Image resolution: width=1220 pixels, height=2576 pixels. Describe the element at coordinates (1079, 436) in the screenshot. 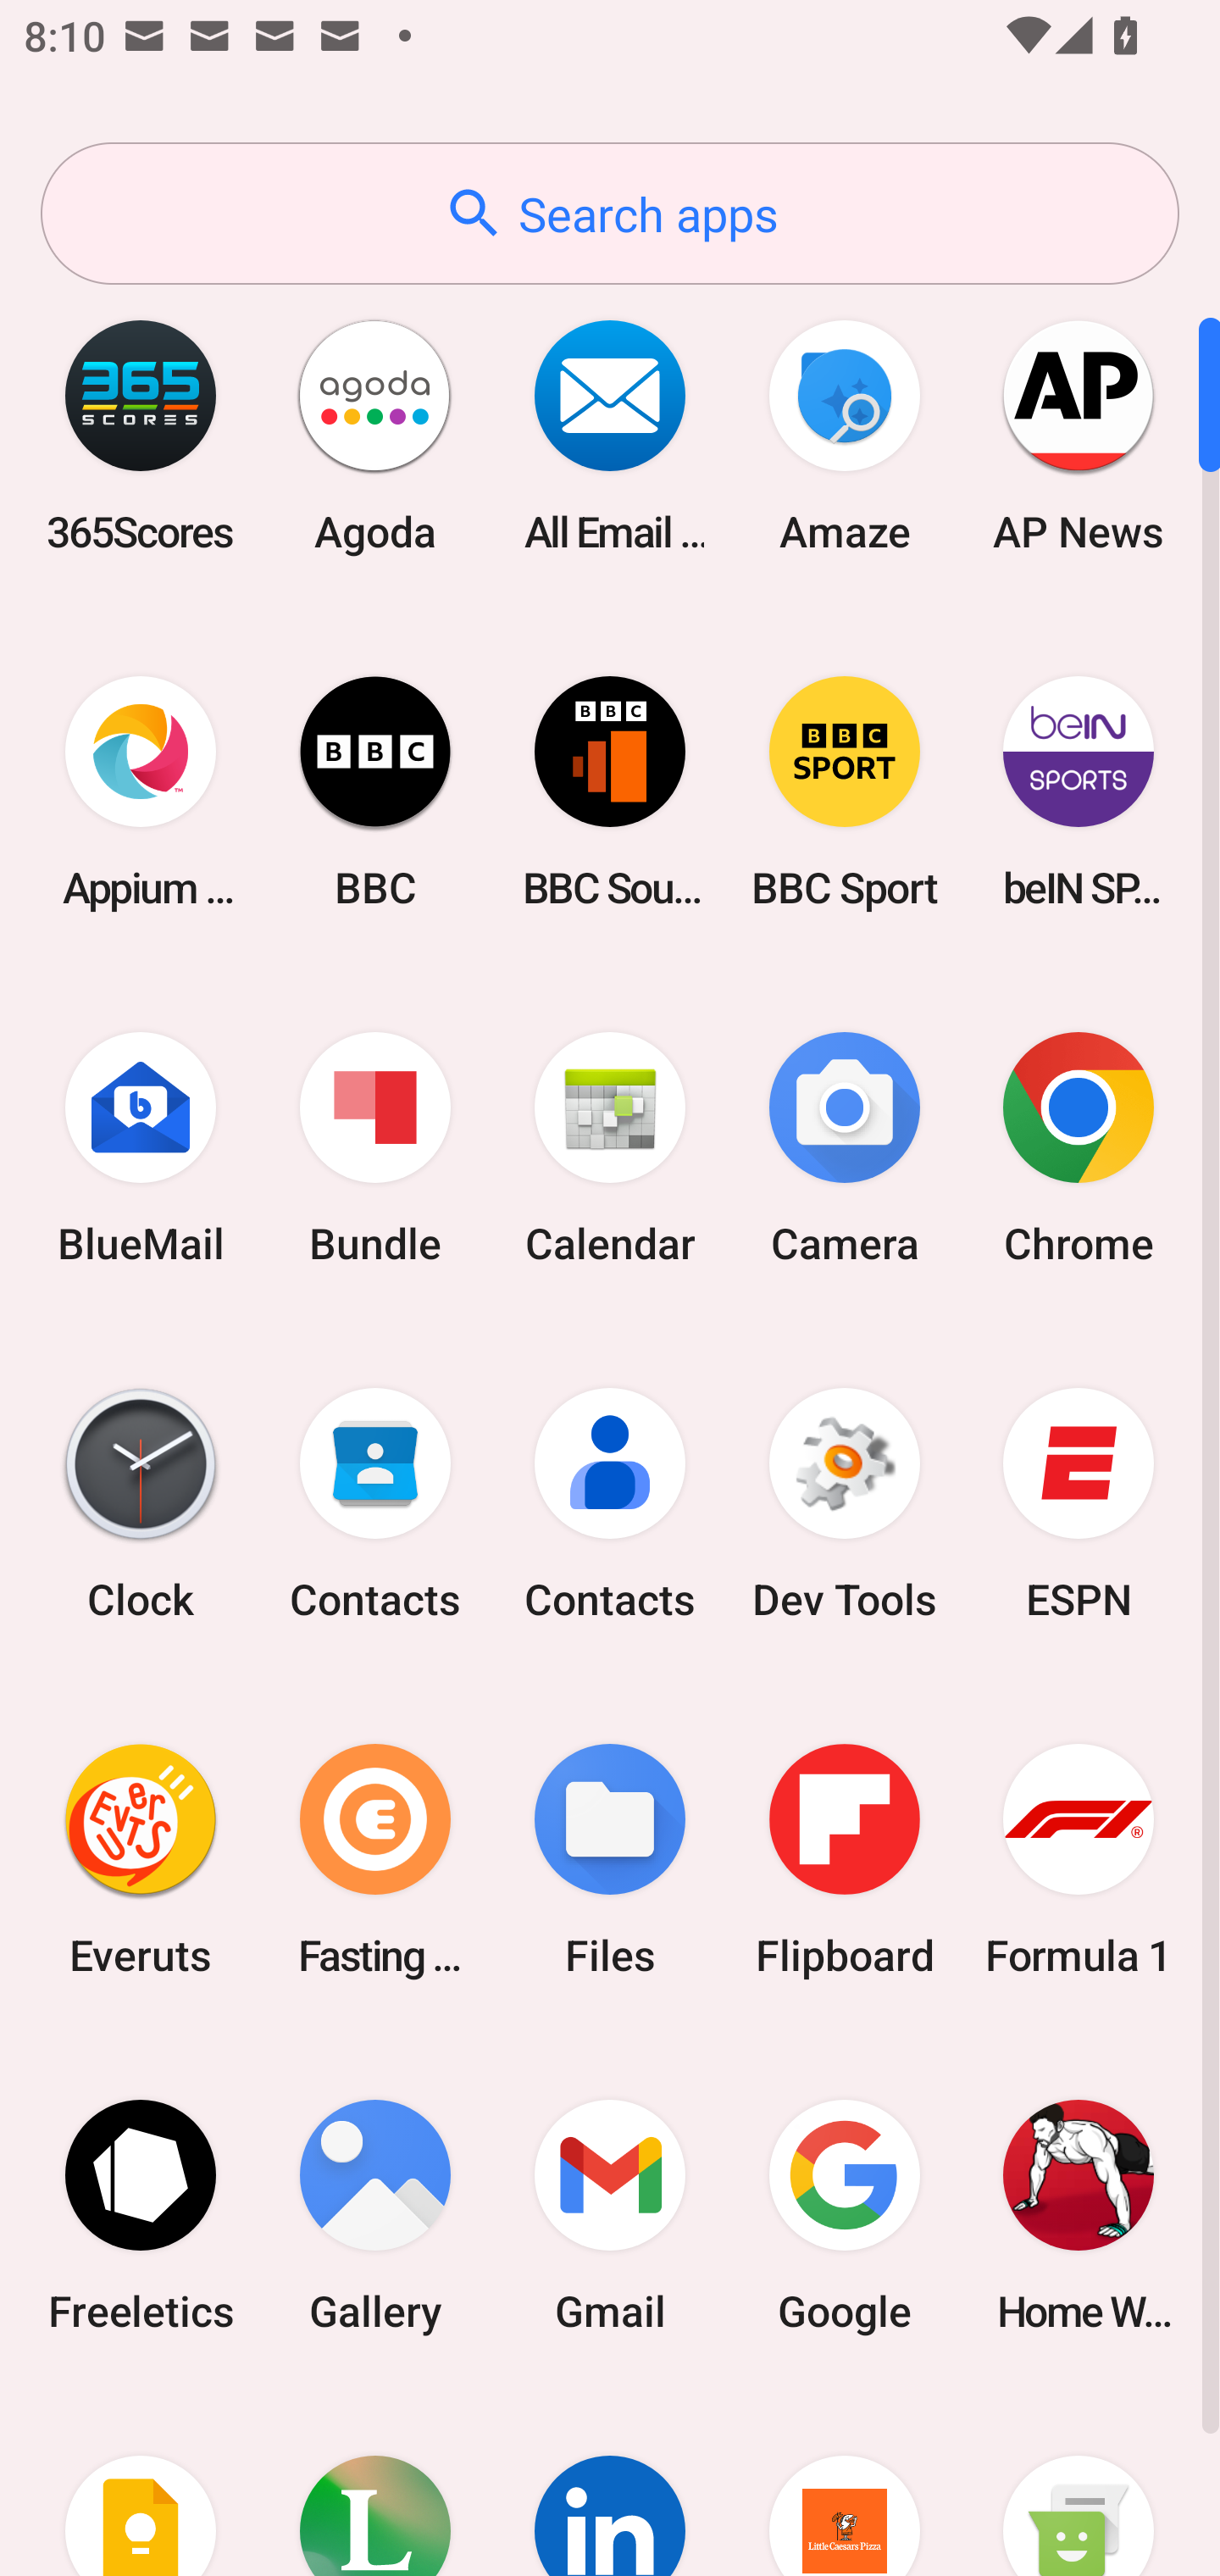

I see `AP News` at that location.